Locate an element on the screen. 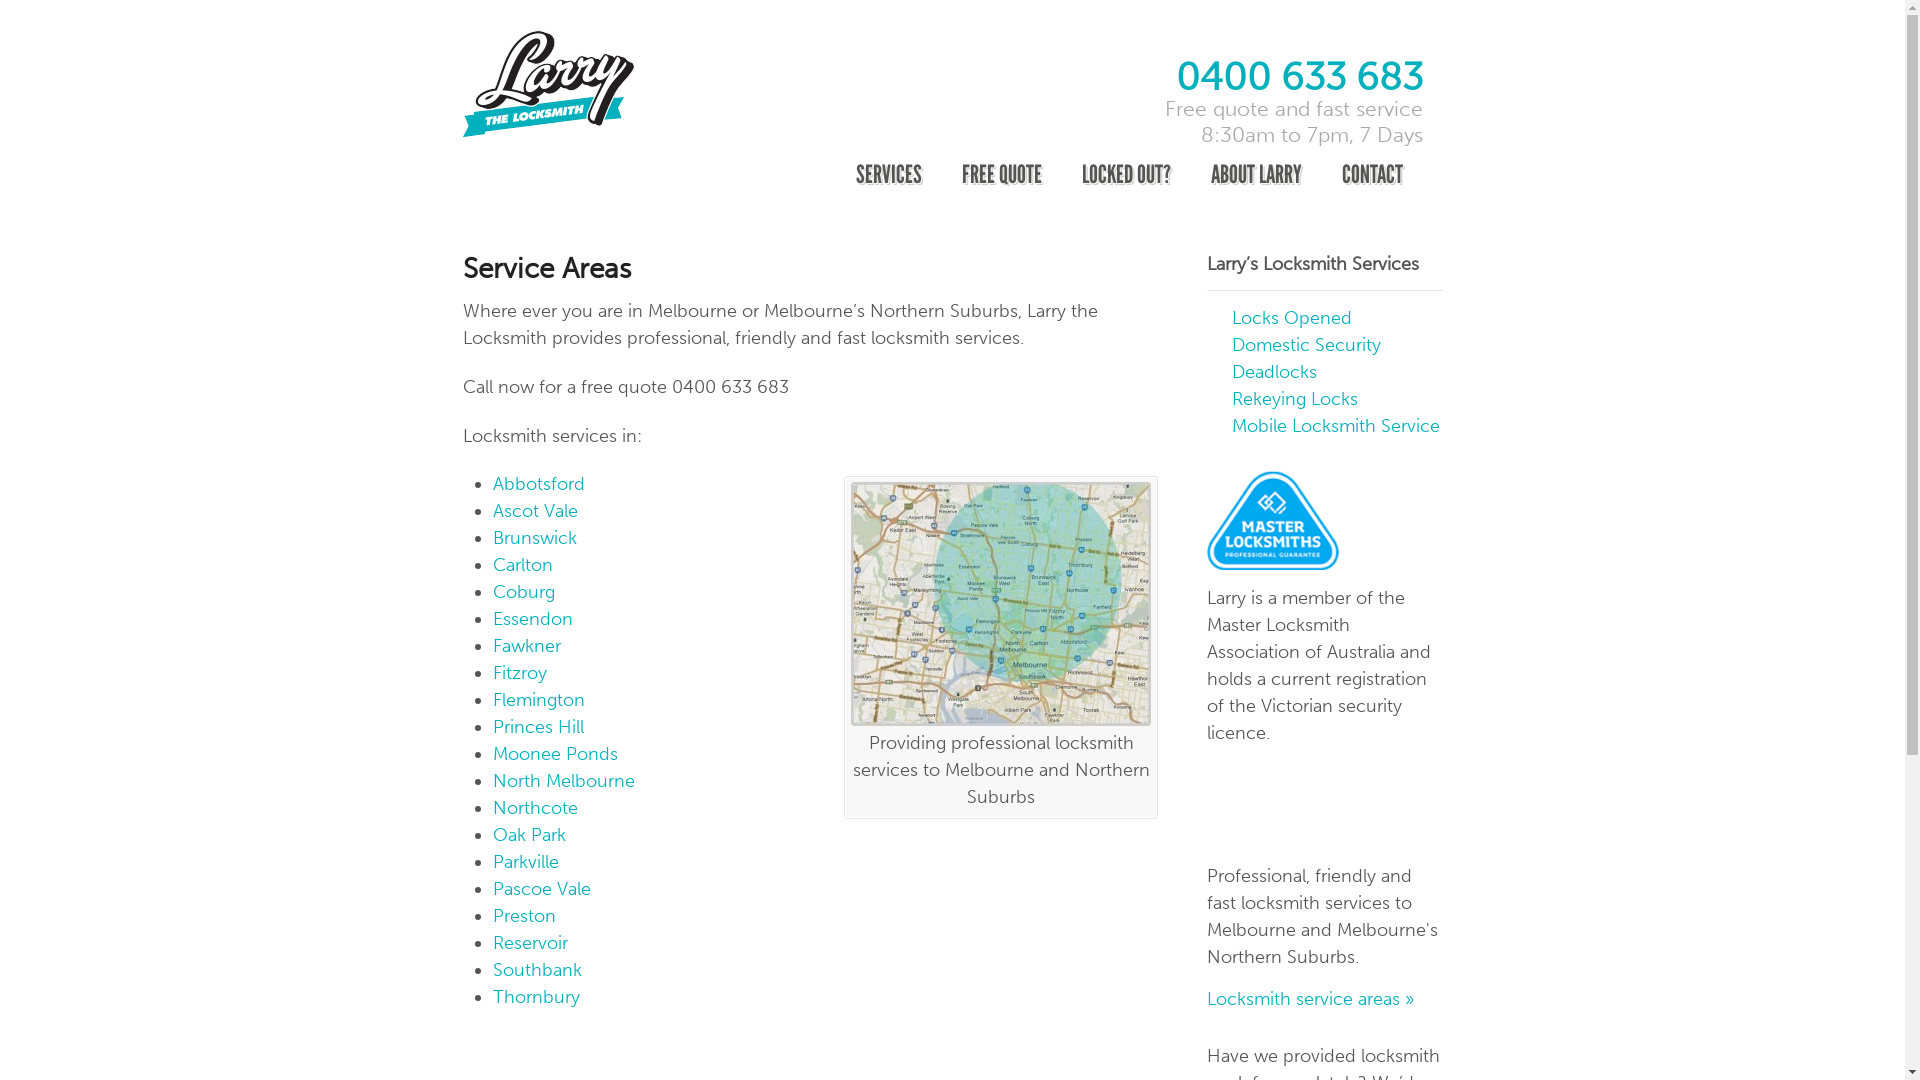  FREE QUOTE is located at coordinates (1002, 175).